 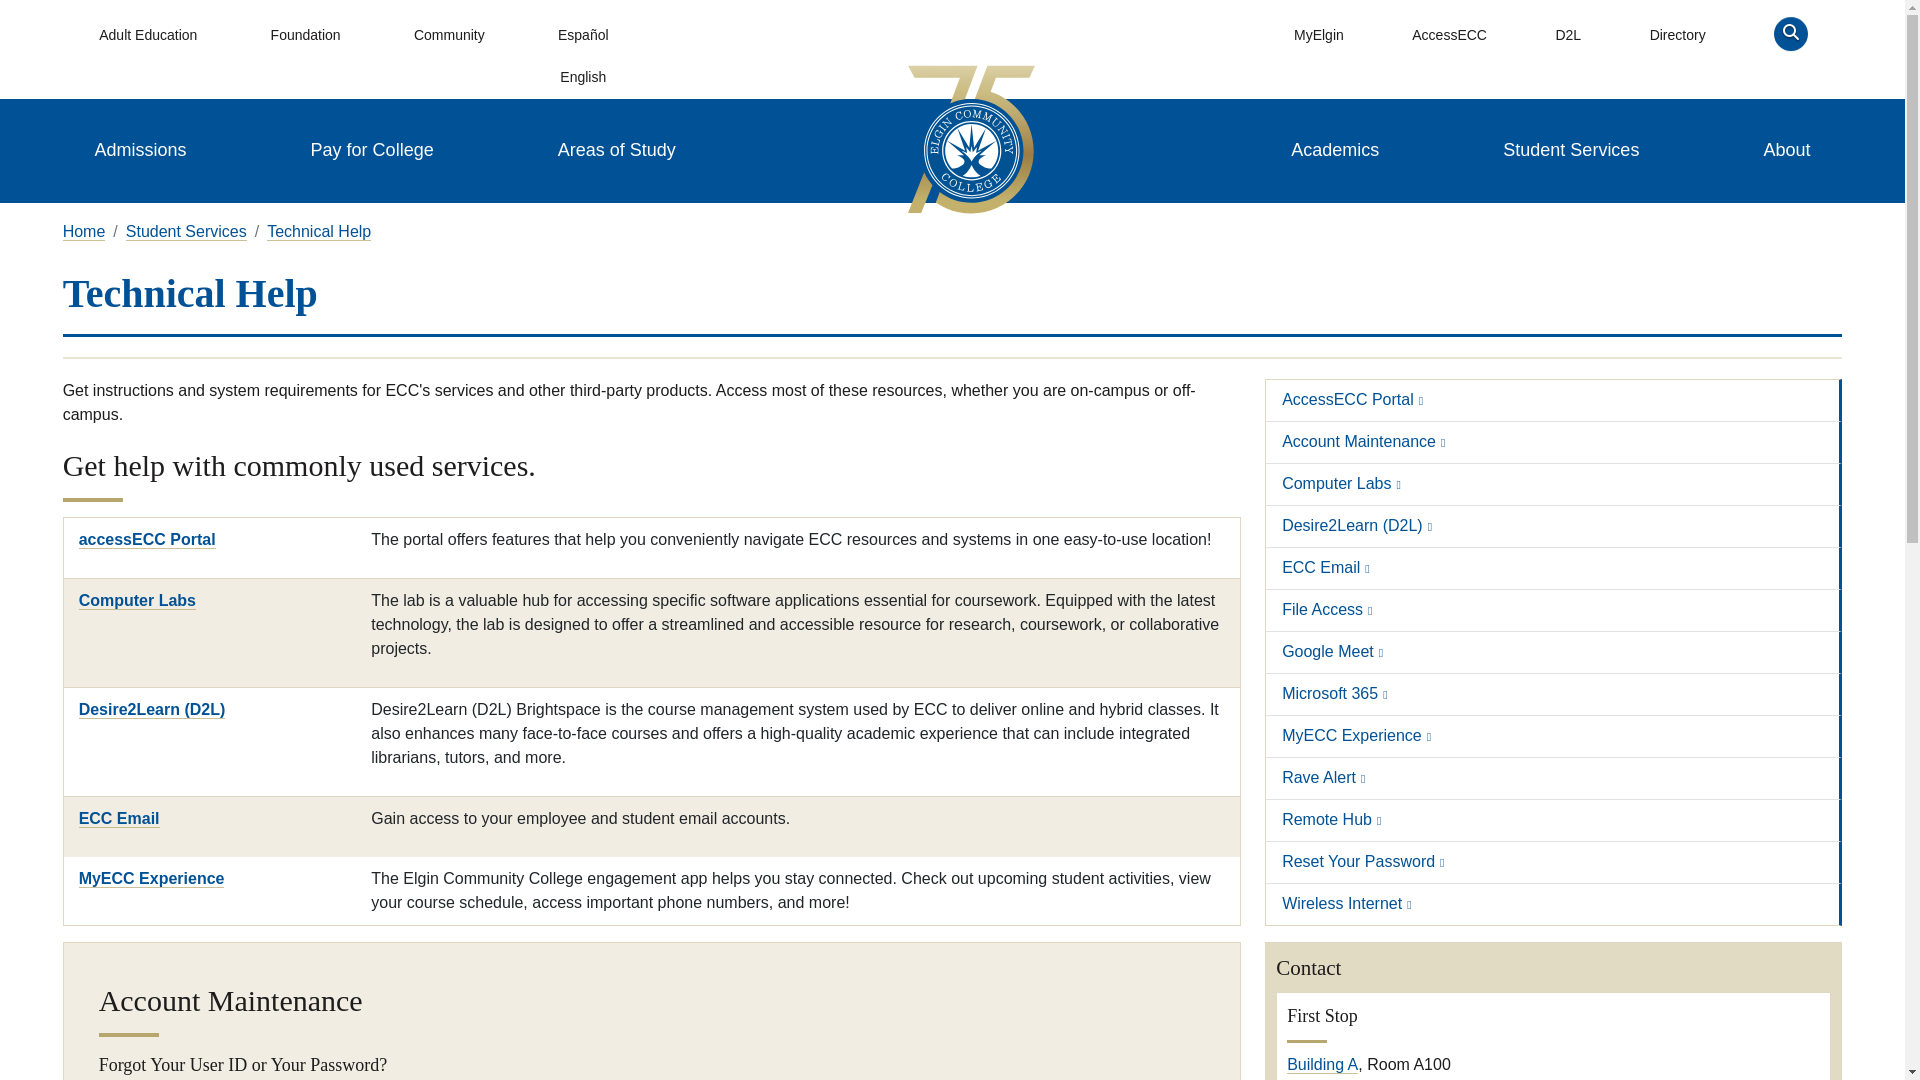 What do you see at coordinates (140, 150) in the screenshot?
I see `Admissions` at bounding box center [140, 150].